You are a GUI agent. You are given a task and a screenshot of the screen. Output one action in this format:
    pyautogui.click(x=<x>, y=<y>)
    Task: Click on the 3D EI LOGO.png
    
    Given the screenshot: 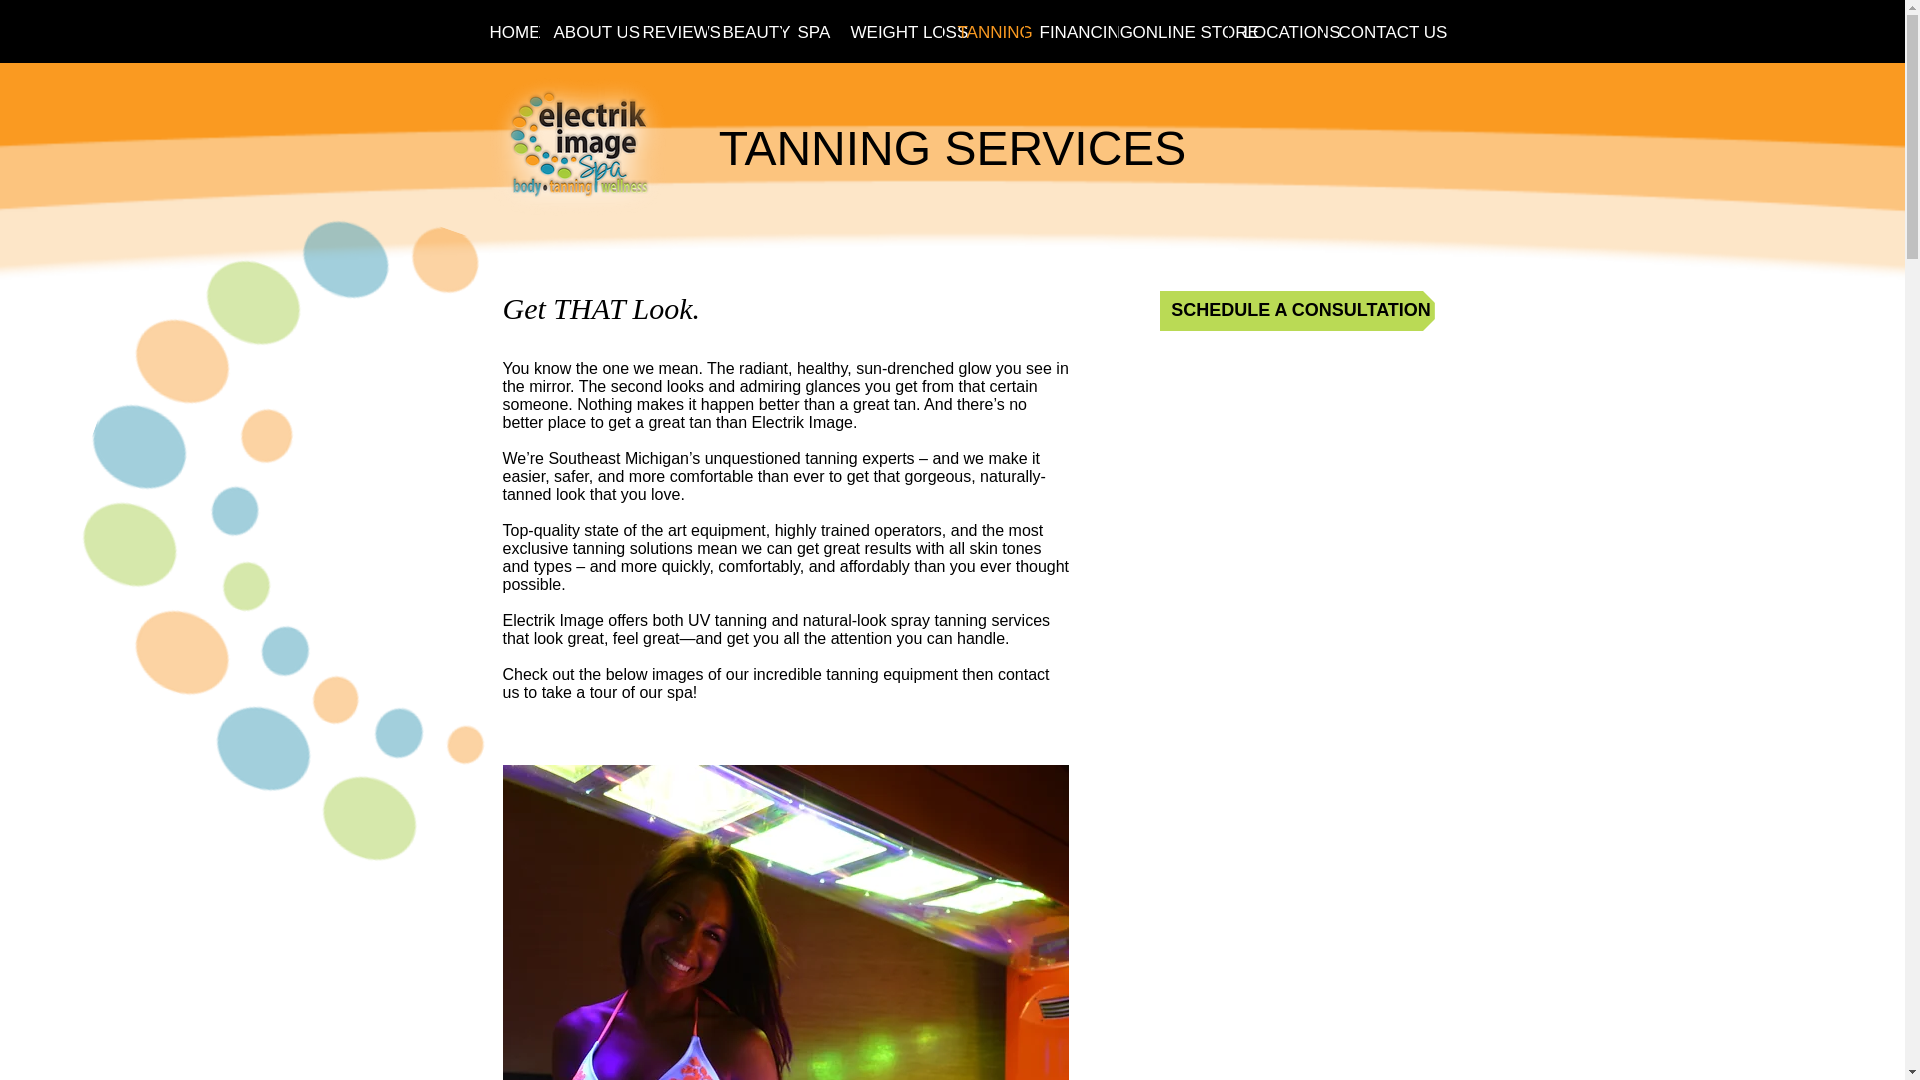 What is the action you would take?
    pyautogui.click(x=576, y=148)
    